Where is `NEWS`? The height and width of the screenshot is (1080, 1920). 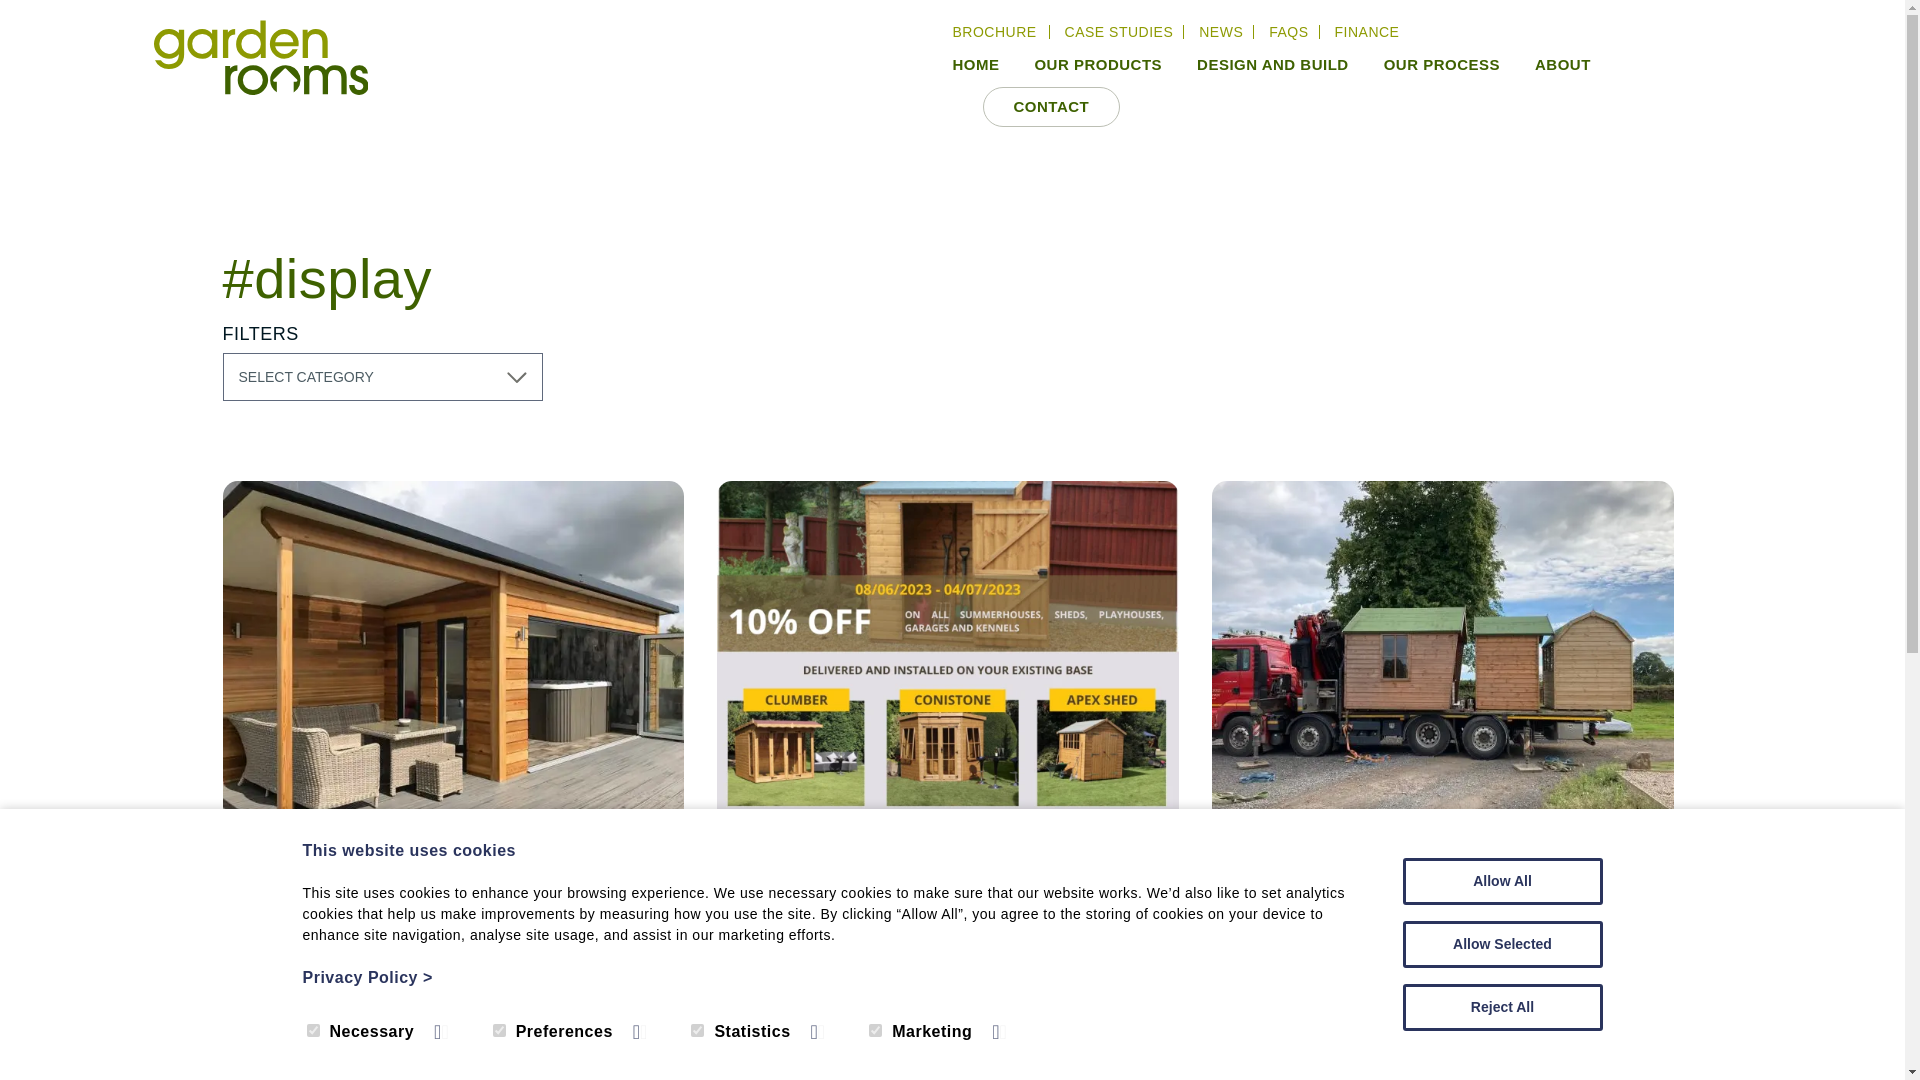 NEWS is located at coordinates (1220, 31).